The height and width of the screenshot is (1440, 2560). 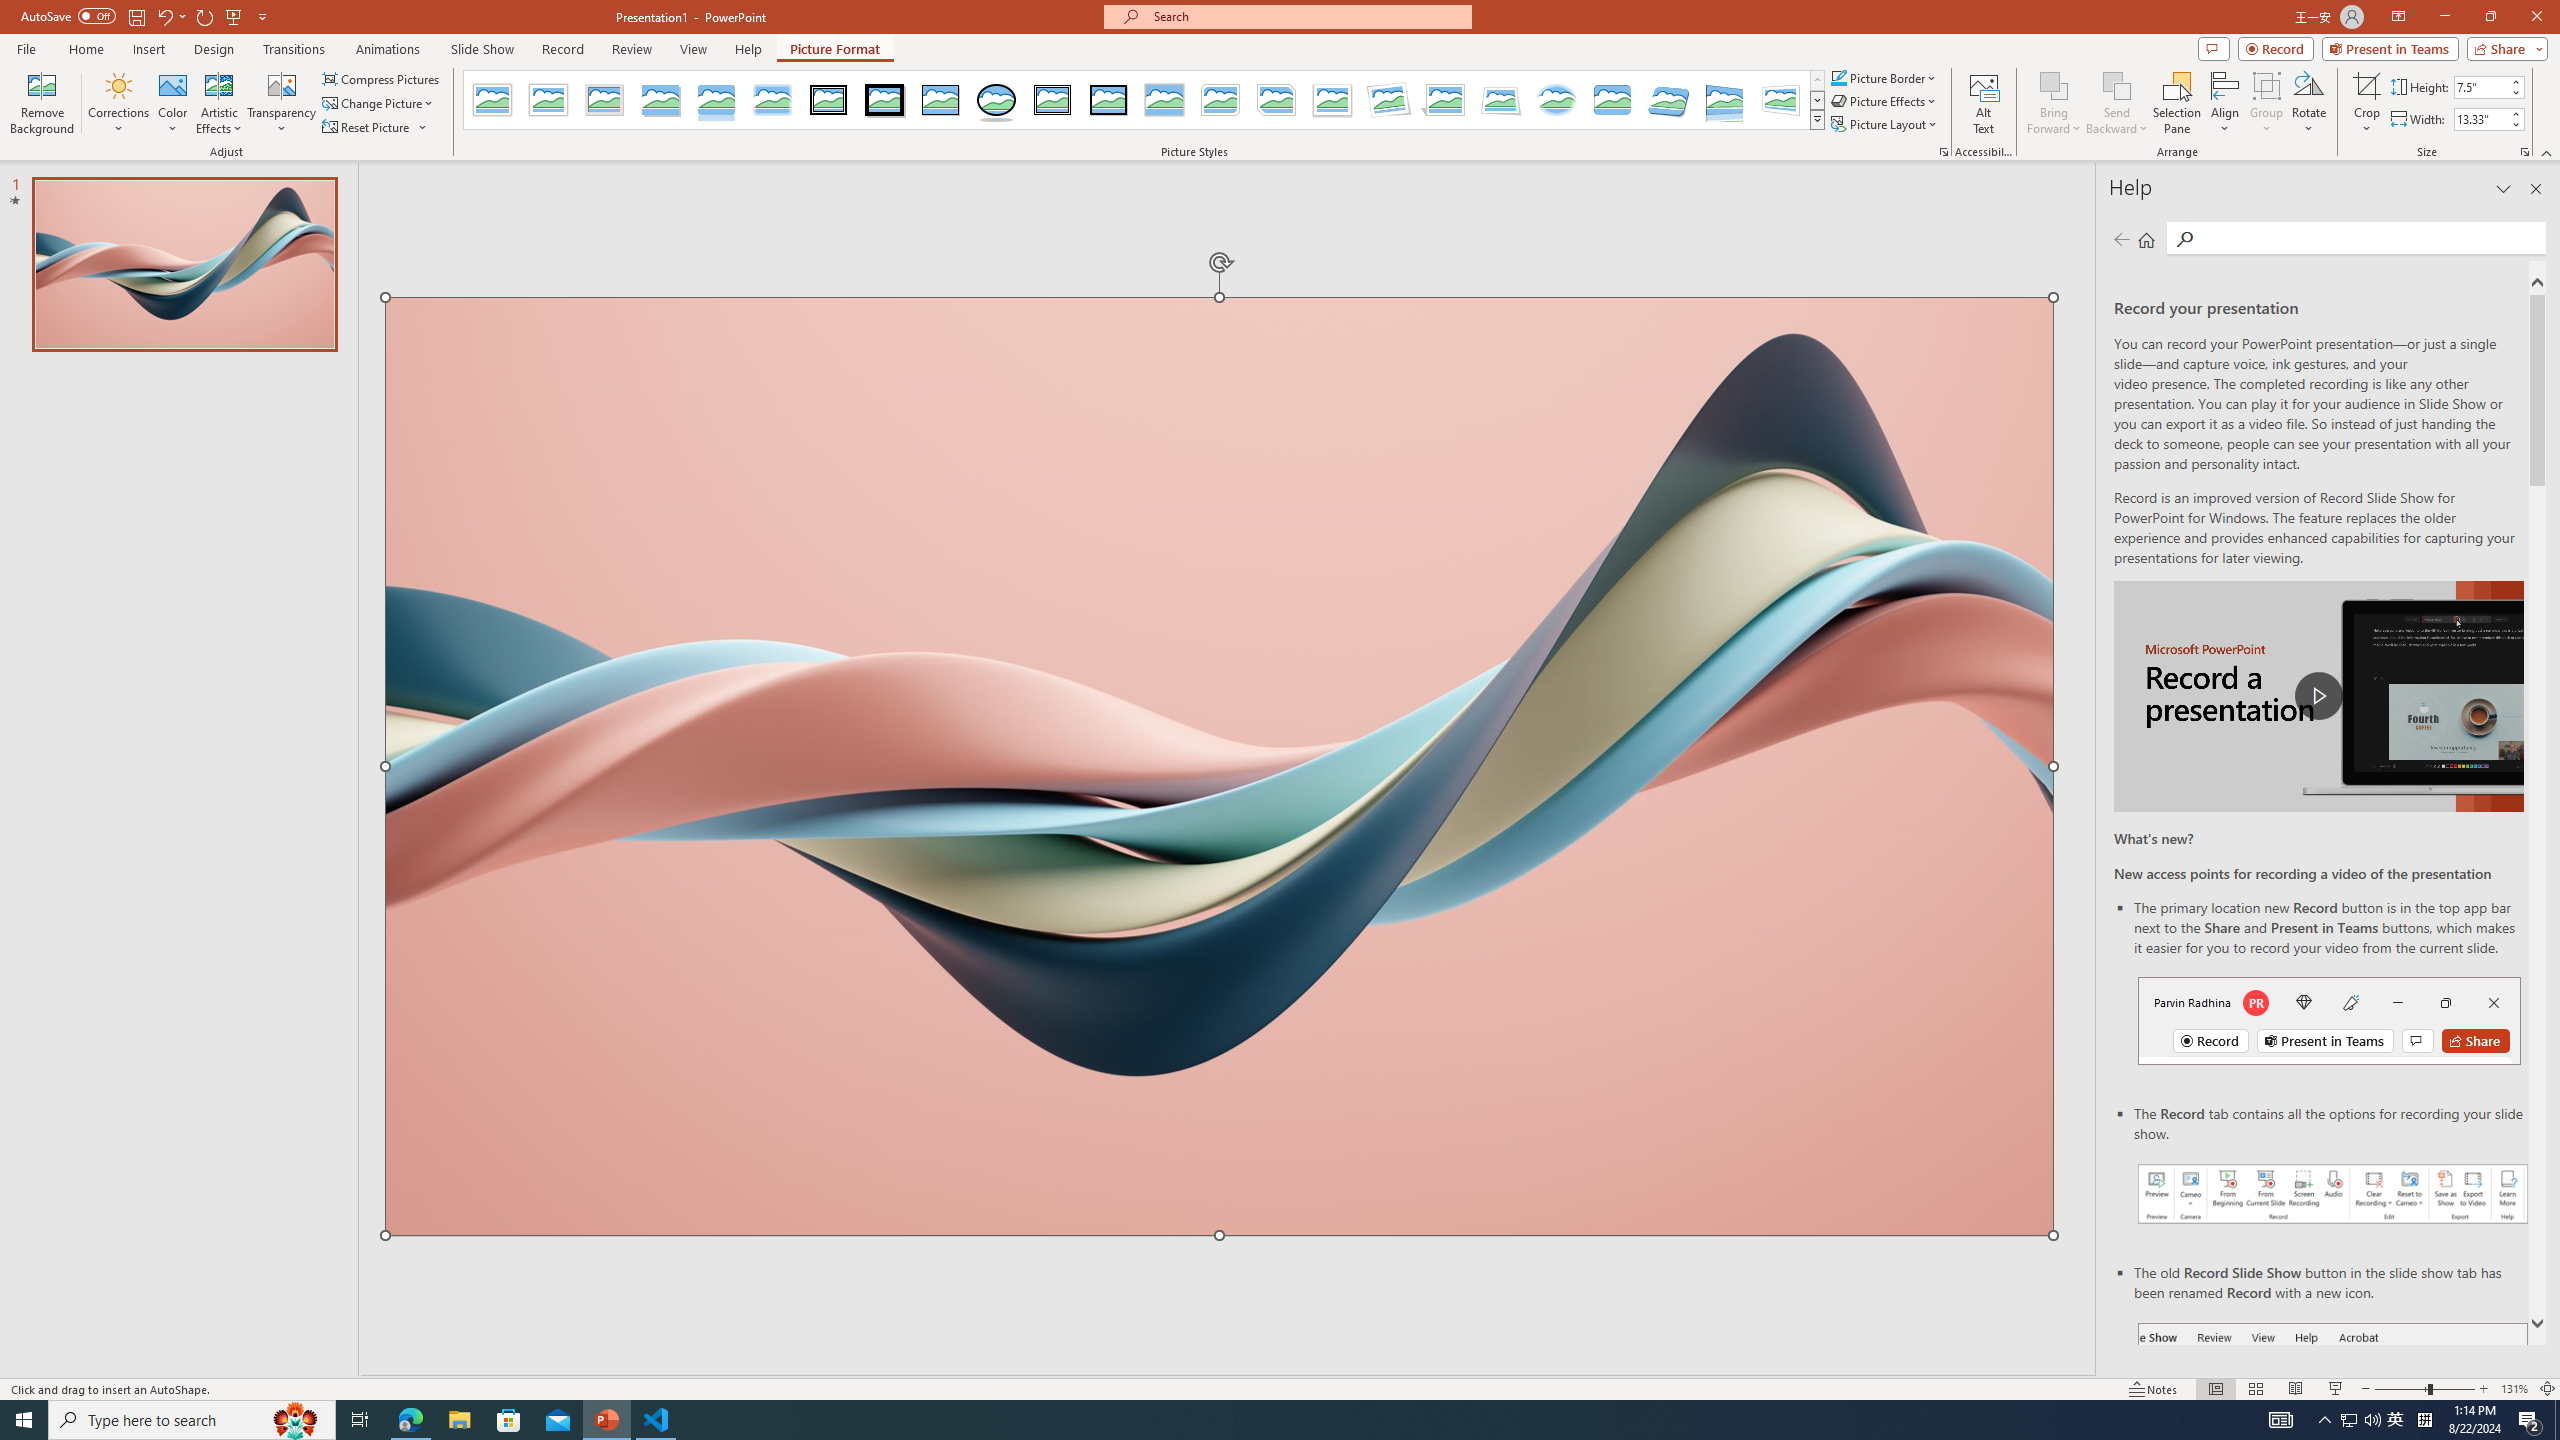 I want to click on Corrections, so click(x=119, y=103).